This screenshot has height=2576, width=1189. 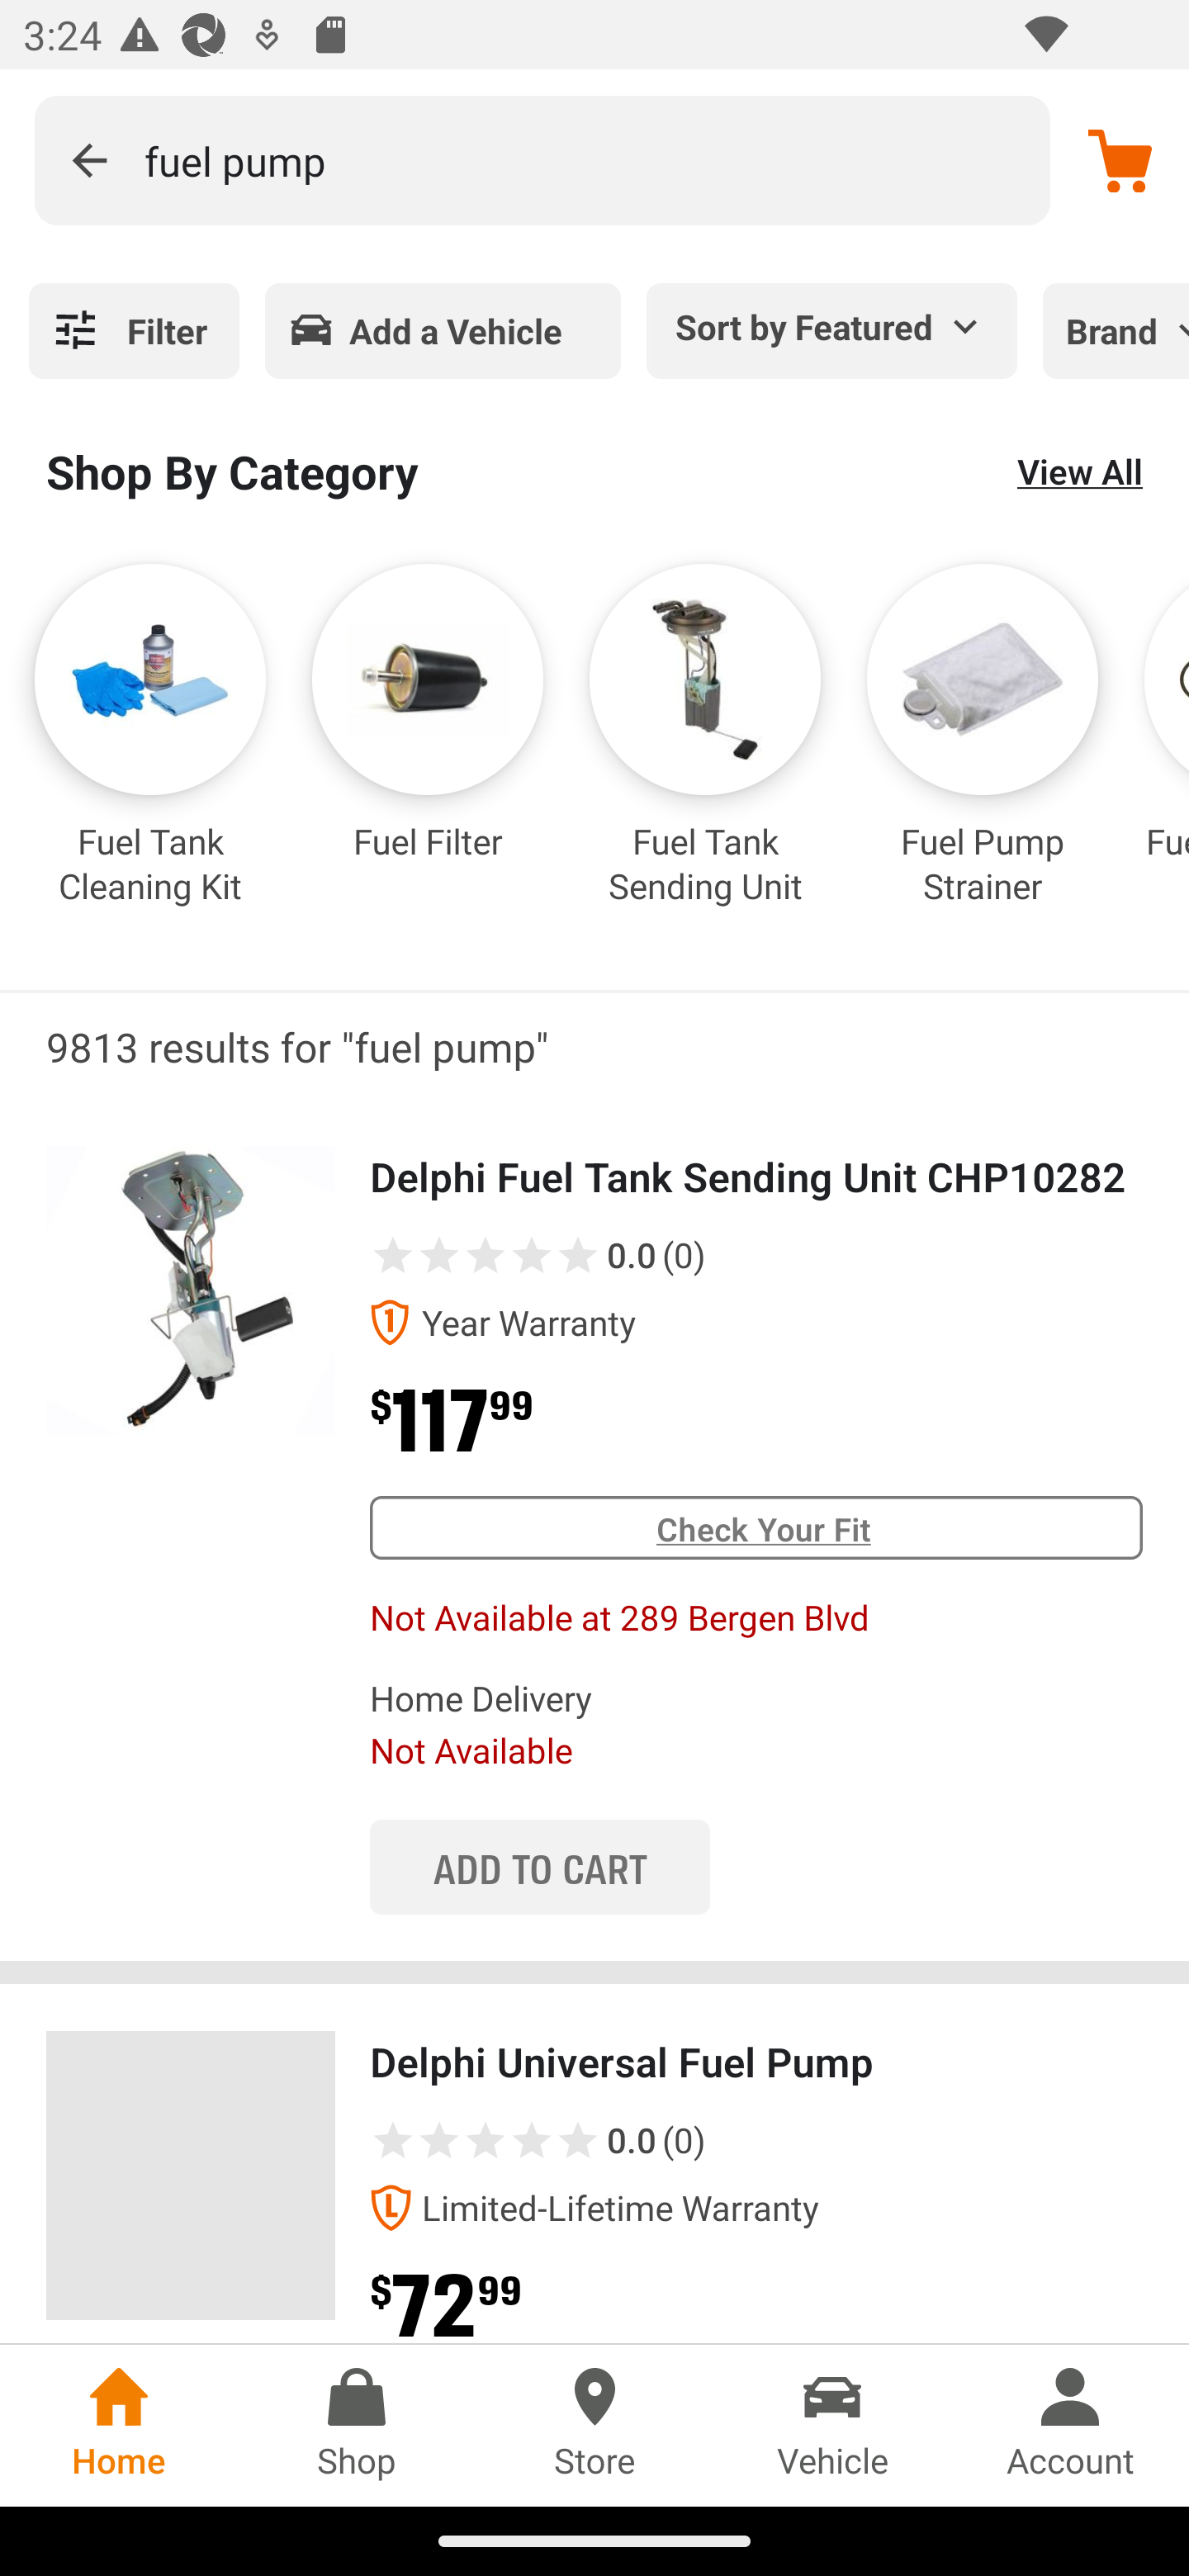 I want to click on Press to rate 1 out of 5 , so click(x=392, y=2140).